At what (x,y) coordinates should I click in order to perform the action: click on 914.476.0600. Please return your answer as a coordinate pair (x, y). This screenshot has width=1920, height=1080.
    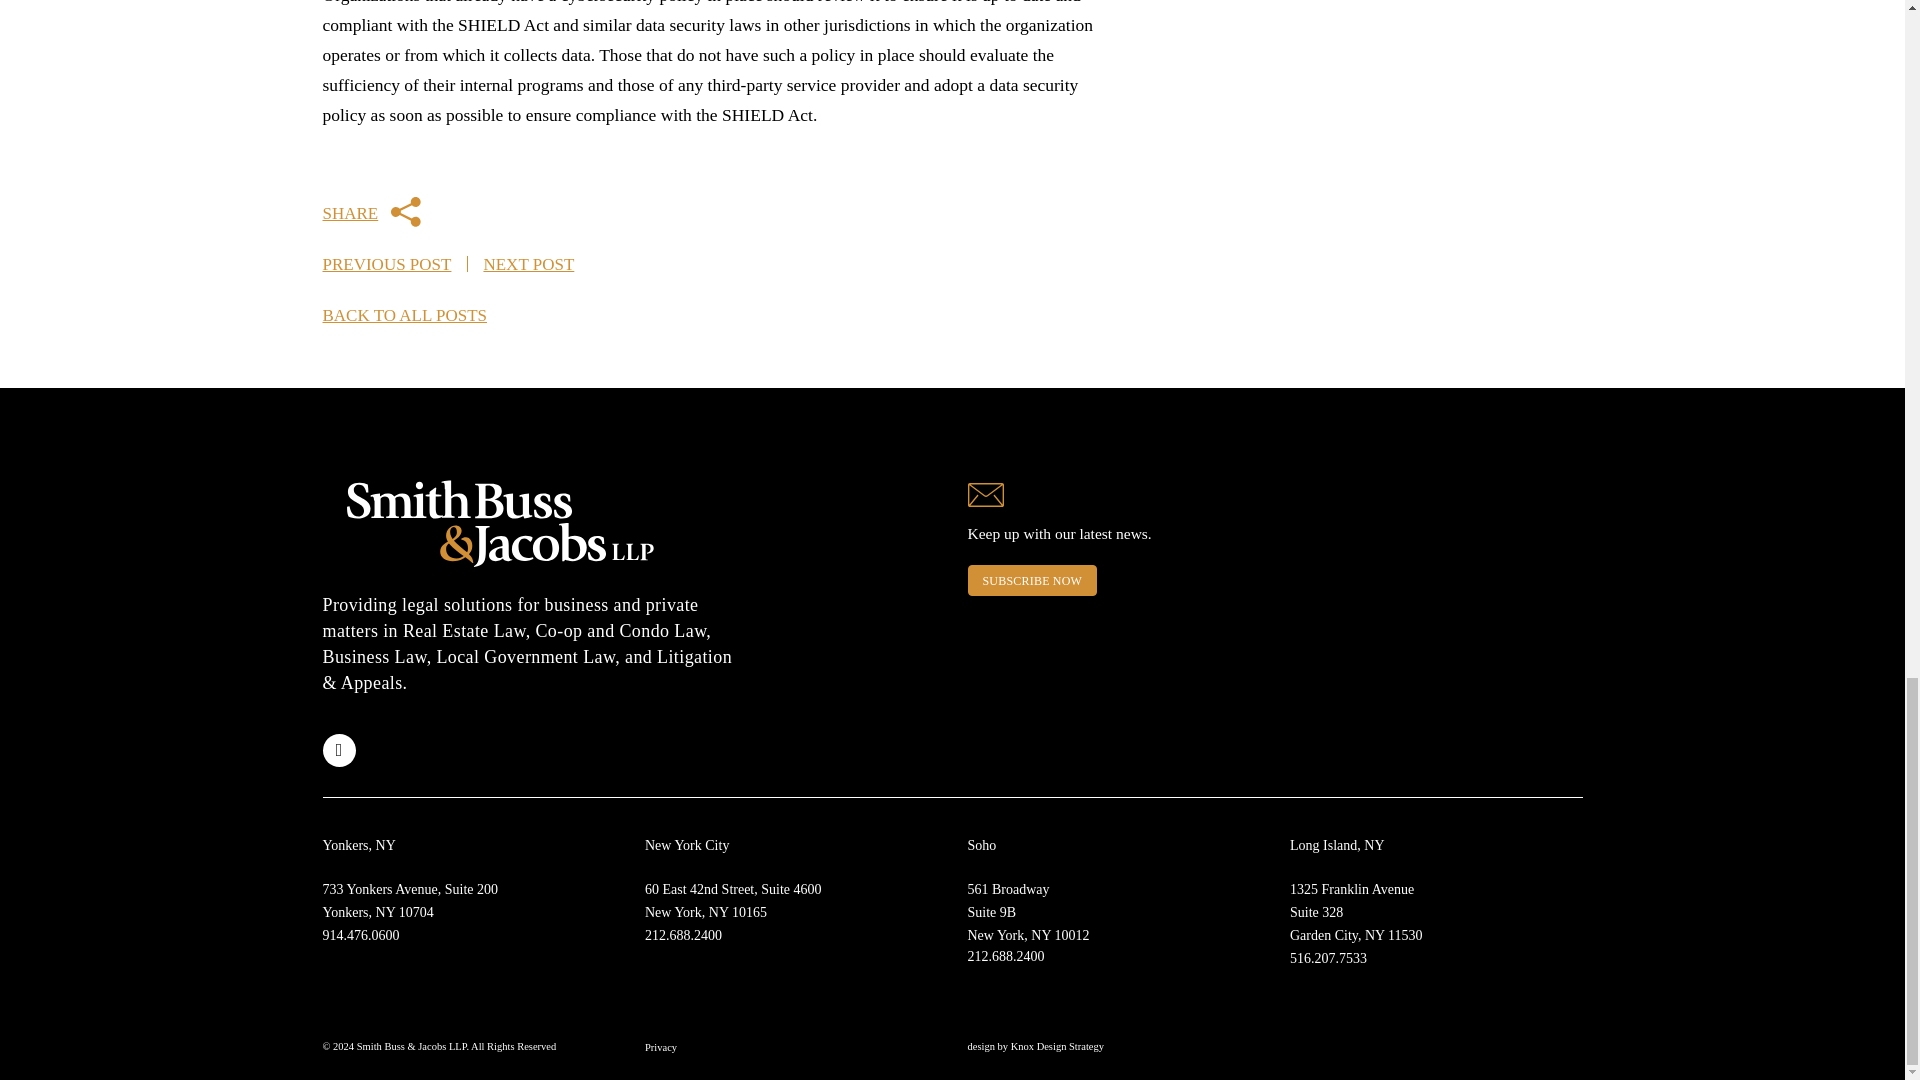
    Looking at the image, I should click on (1356, 912).